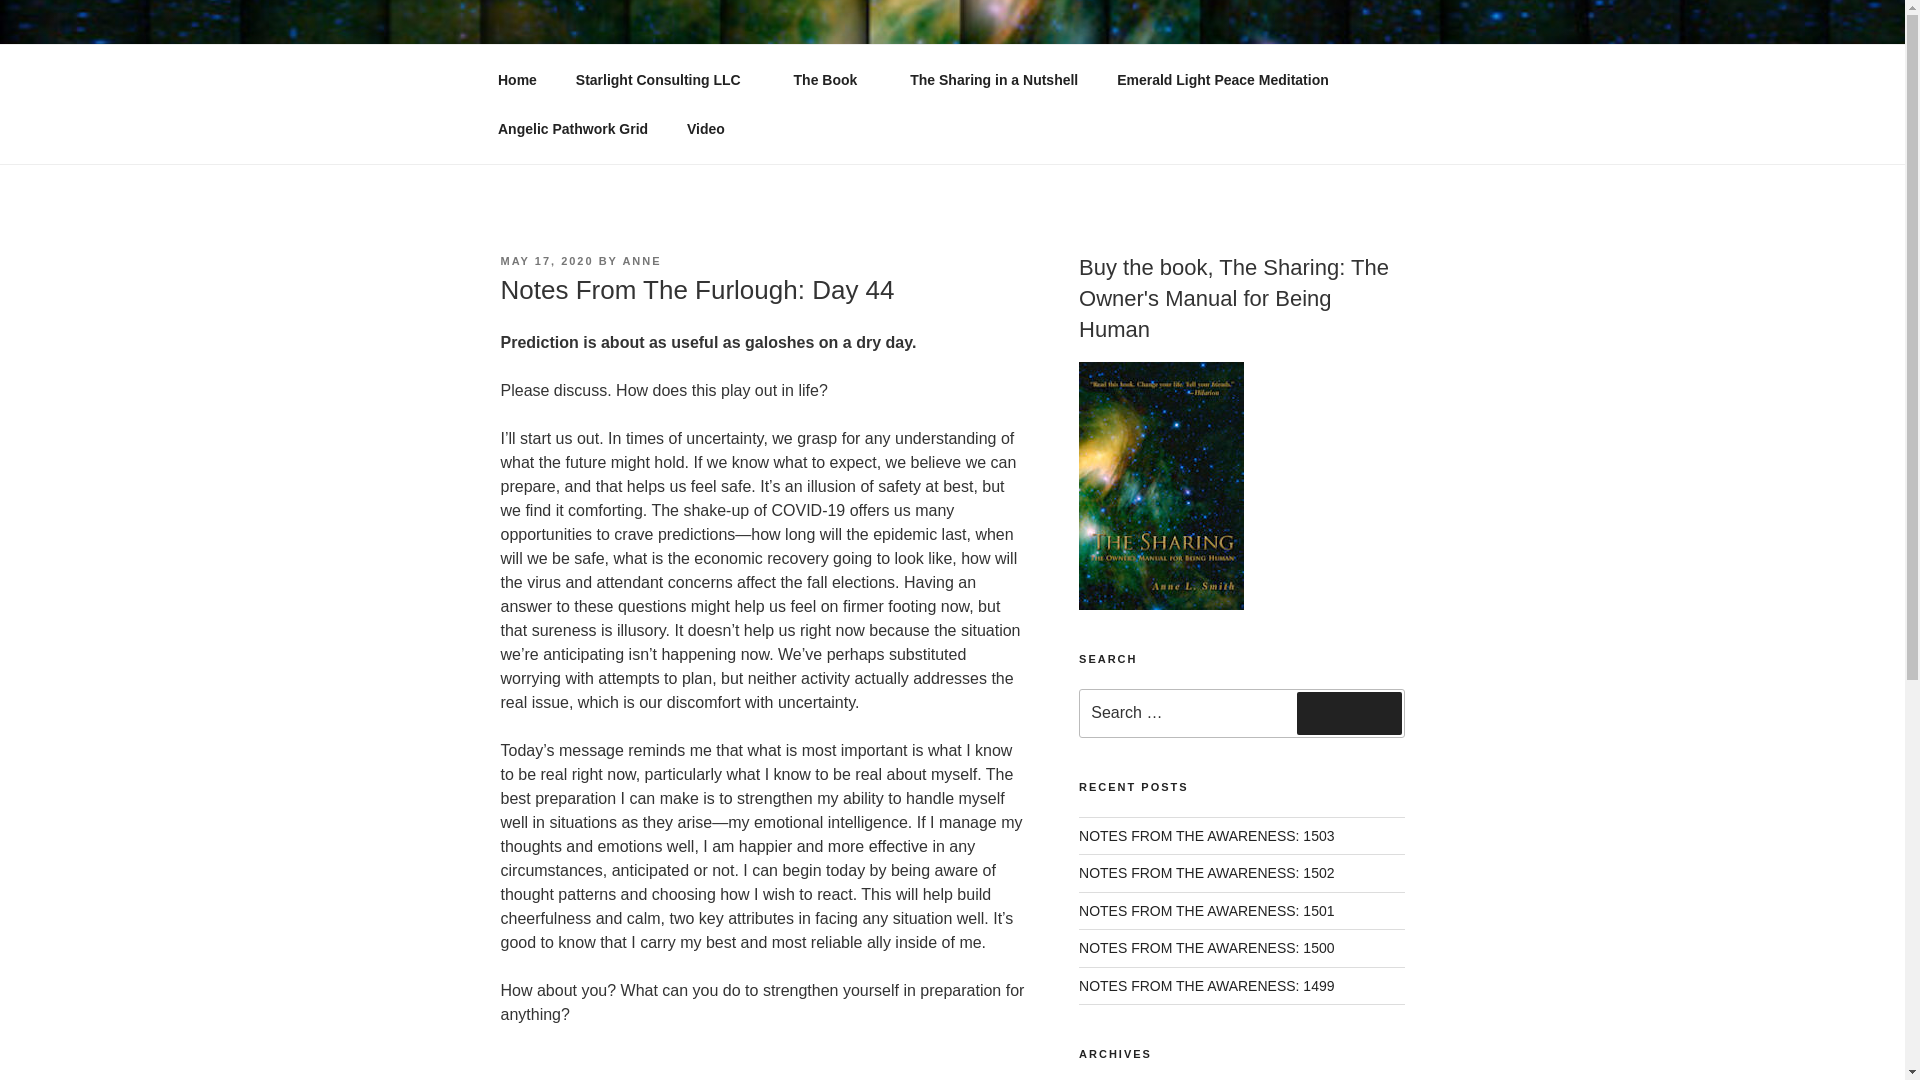 The image size is (1920, 1080). I want to click on ANNE, so click(641, 260).